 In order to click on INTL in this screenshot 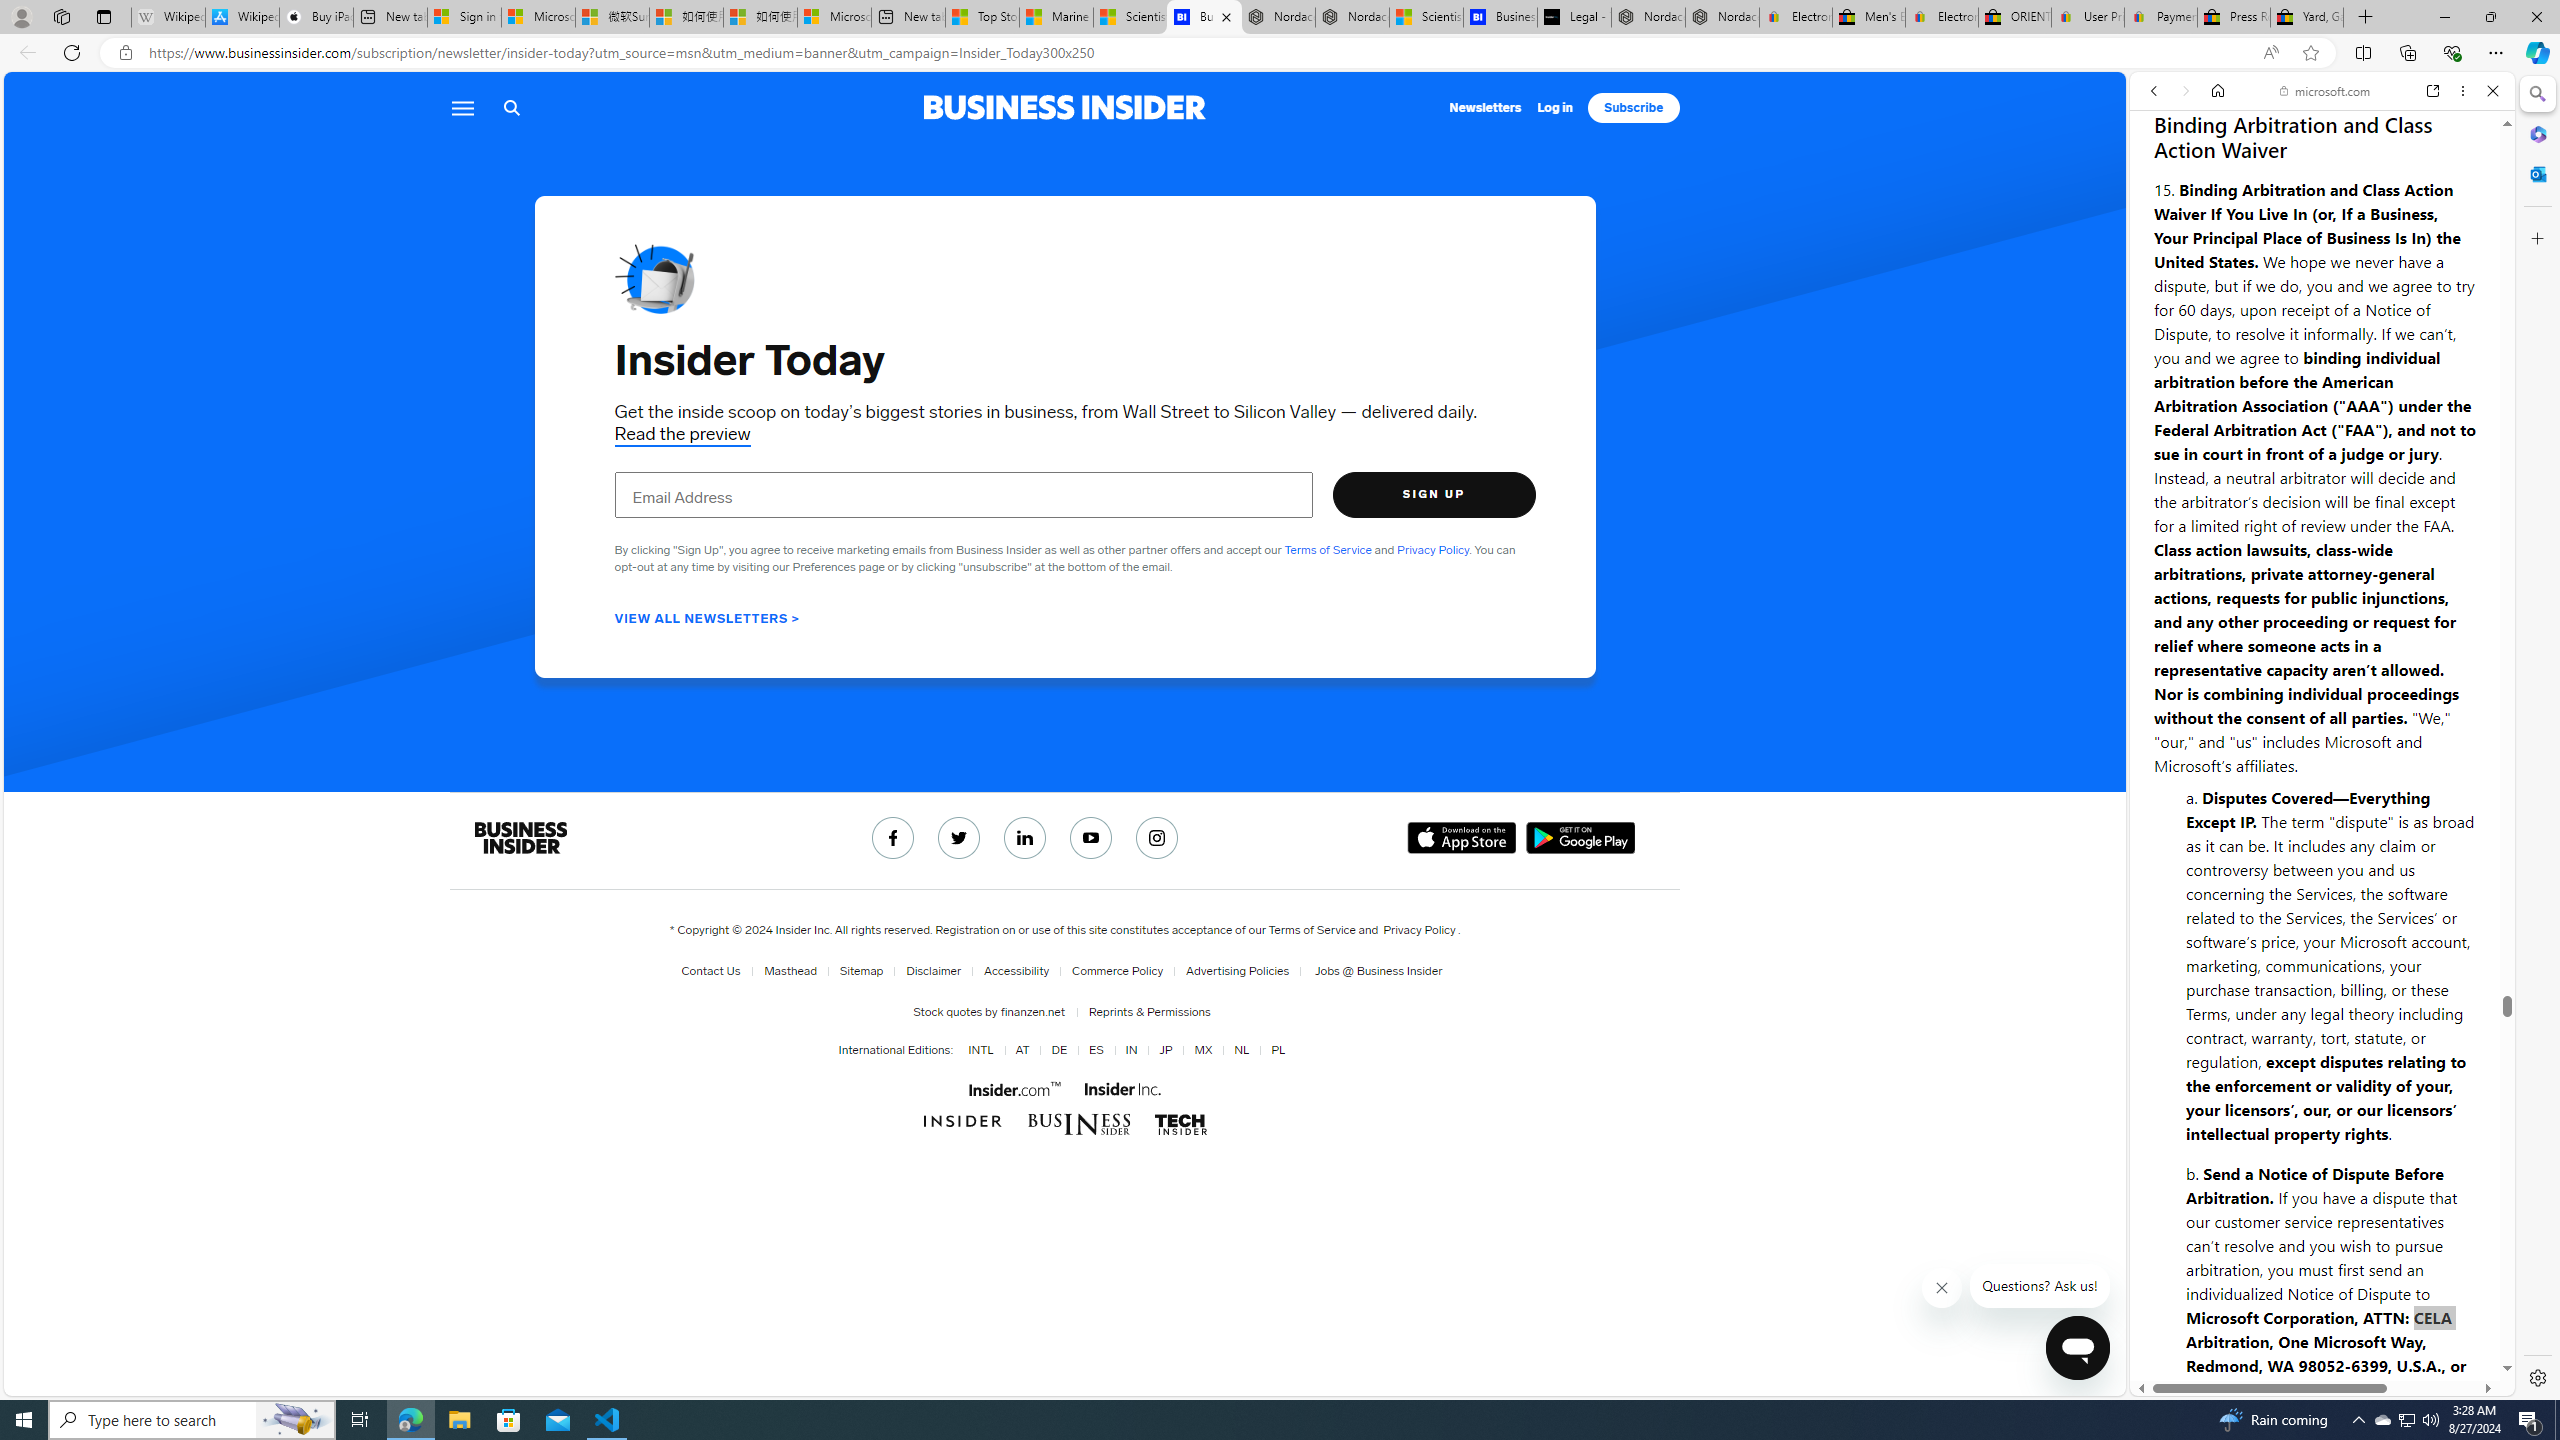, I will do `click(980, 1050)`.